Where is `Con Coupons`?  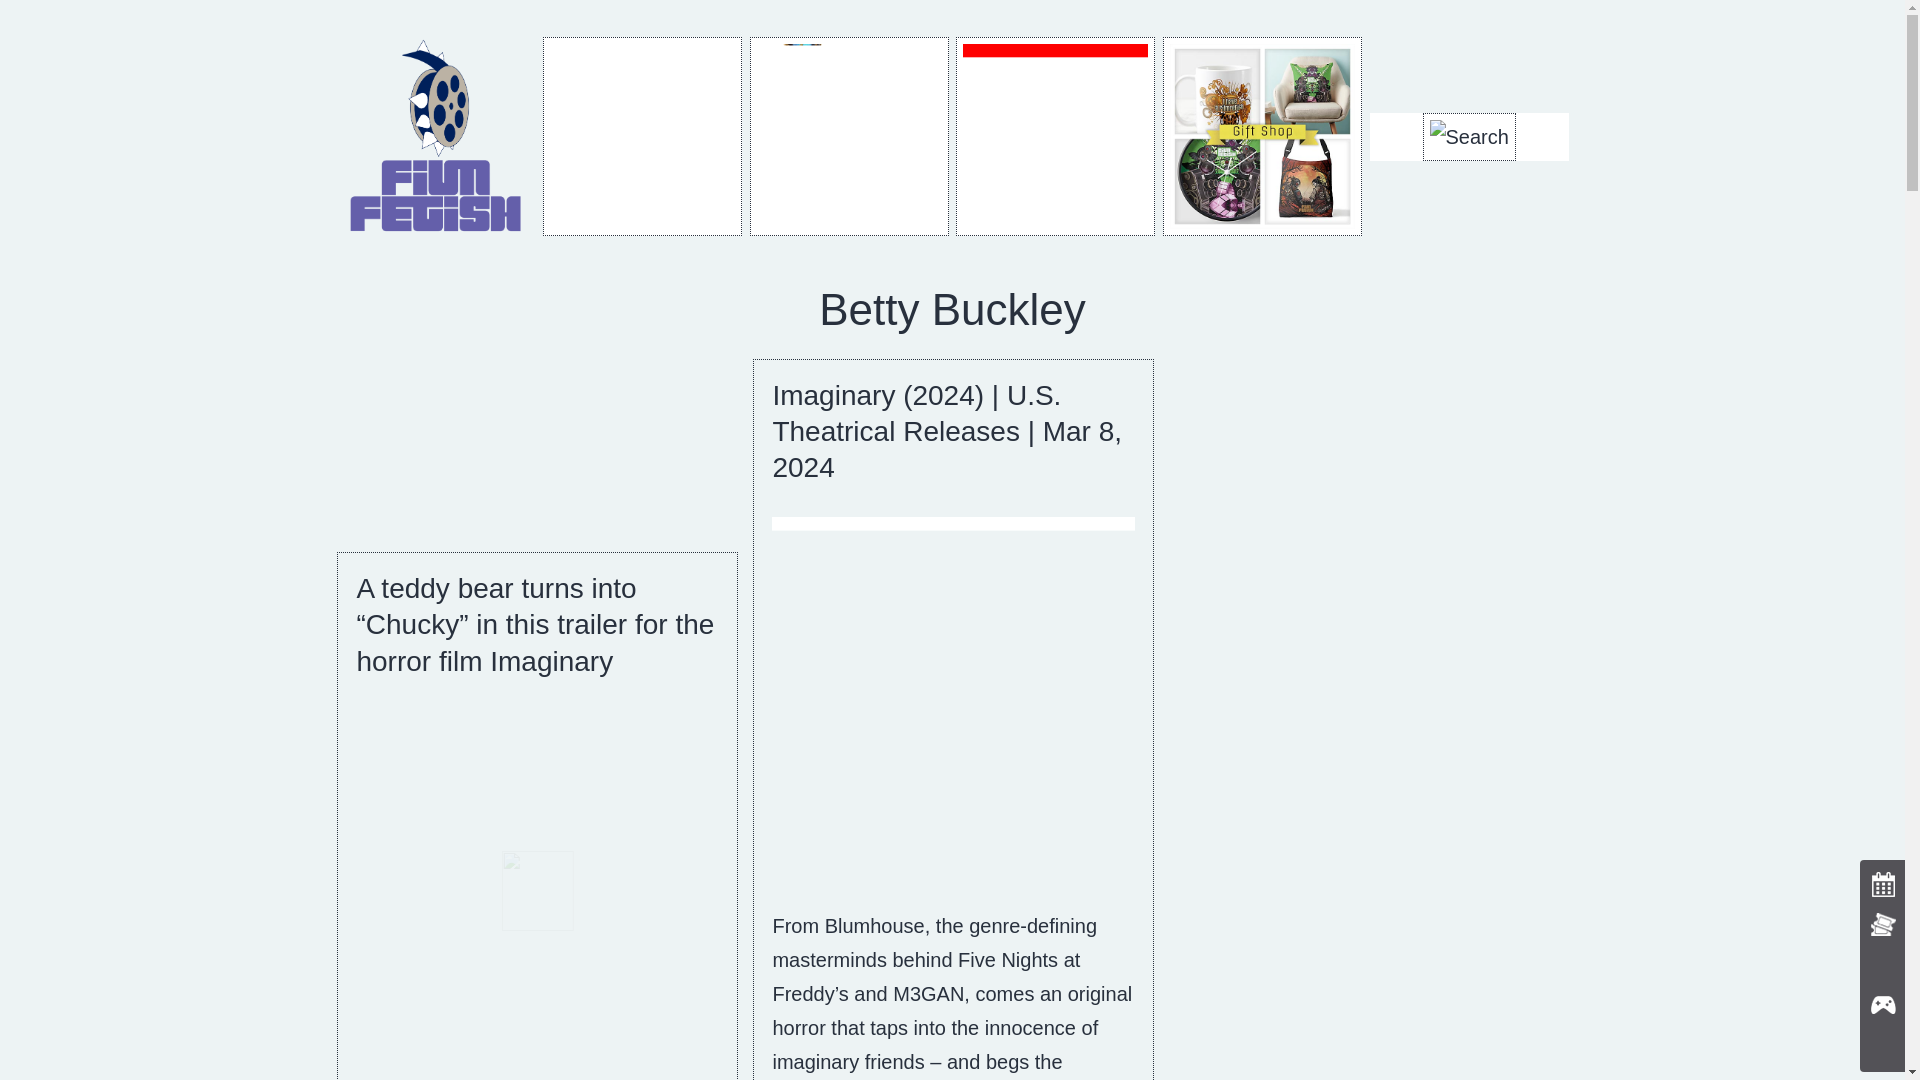 Con Coupons is located at coordinates (849, 136).